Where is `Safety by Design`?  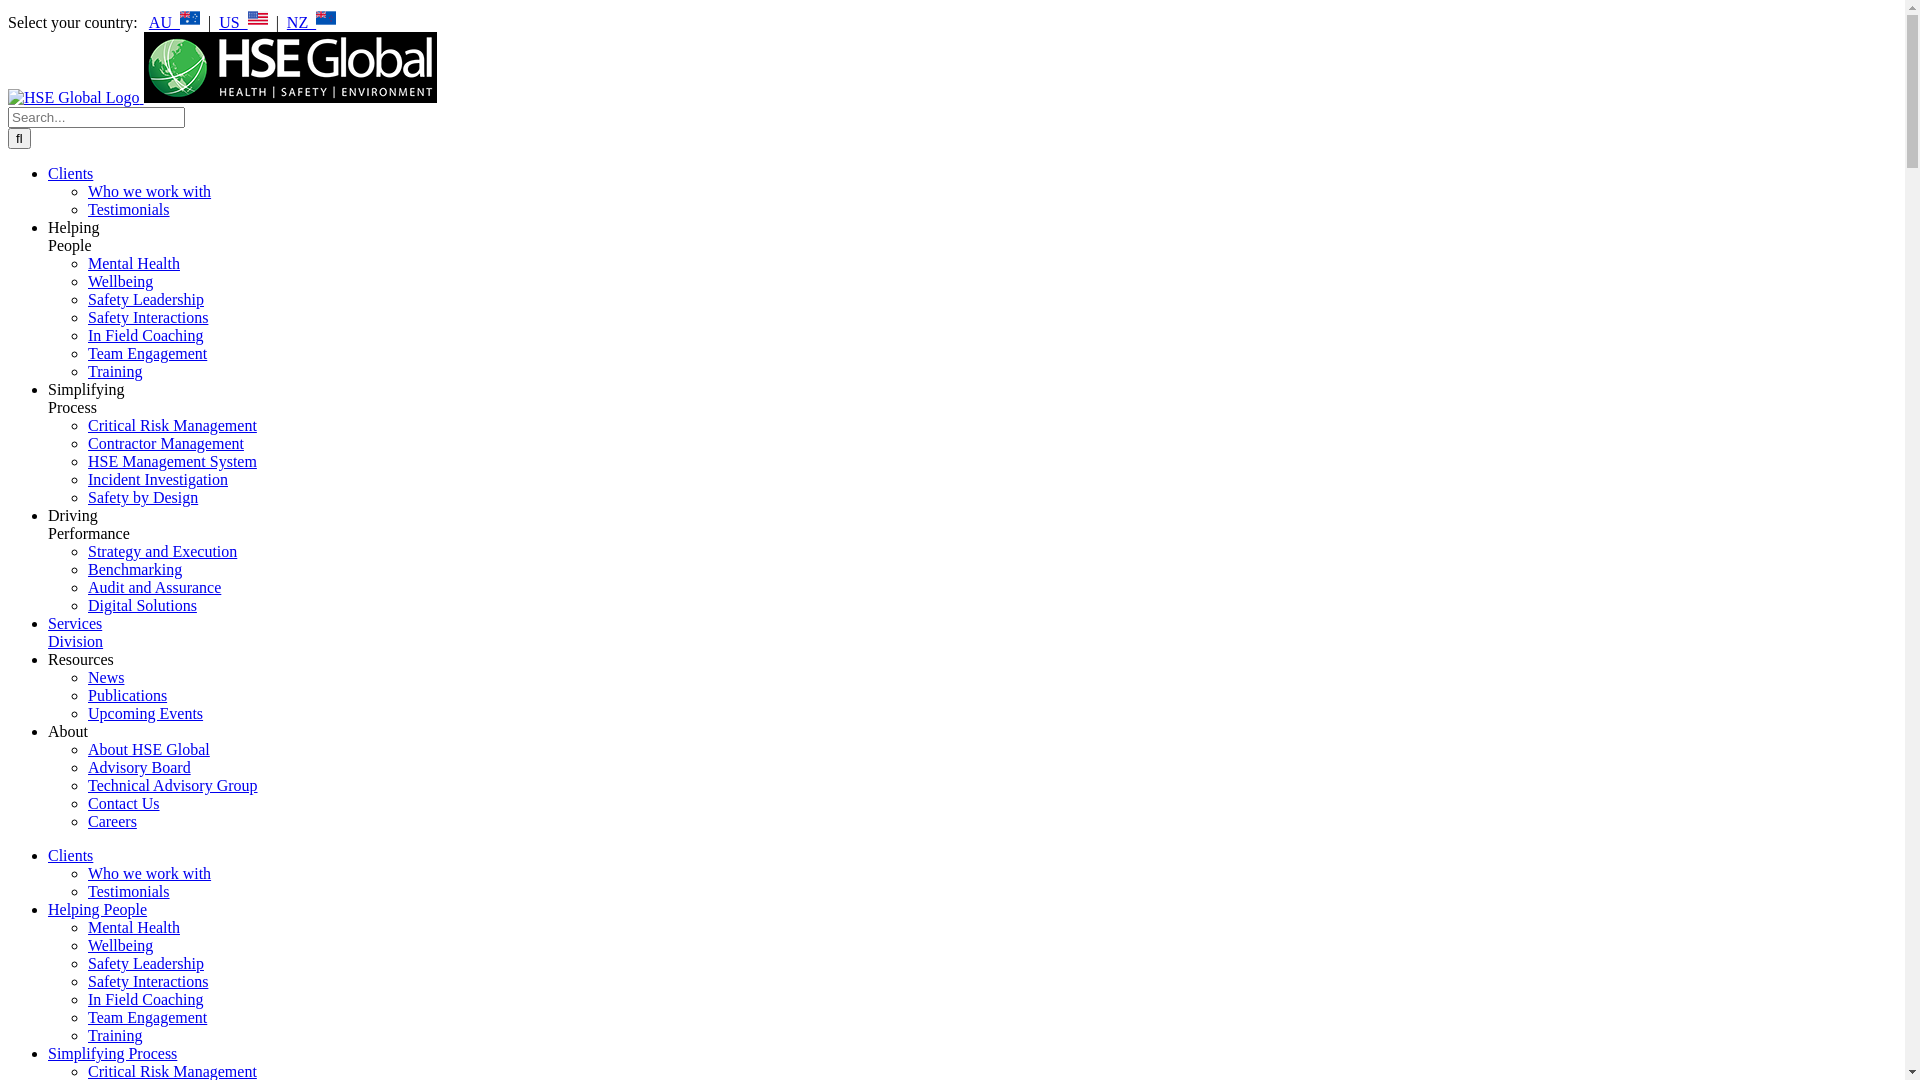 Safety by Design is located at coordinates (143, 498).